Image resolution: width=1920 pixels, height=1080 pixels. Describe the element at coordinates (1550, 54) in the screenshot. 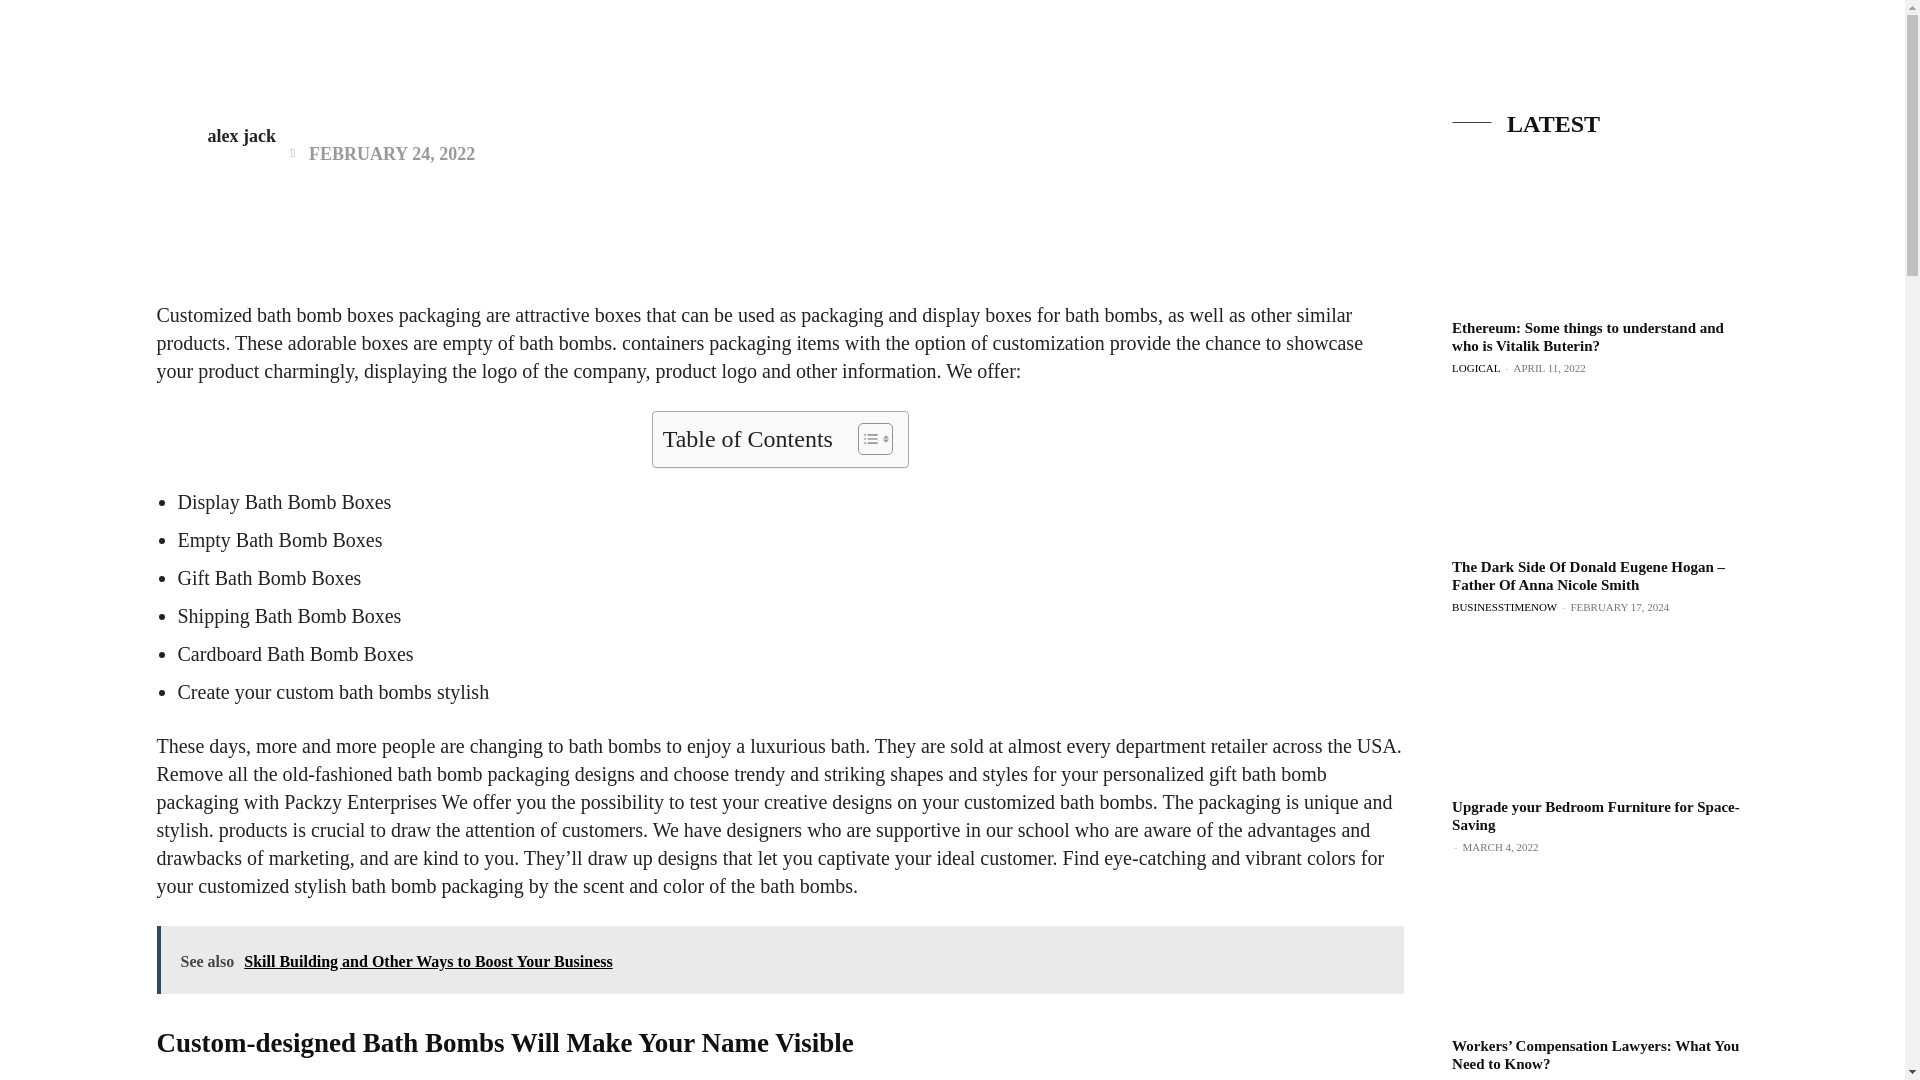

I see `Law` at that location.